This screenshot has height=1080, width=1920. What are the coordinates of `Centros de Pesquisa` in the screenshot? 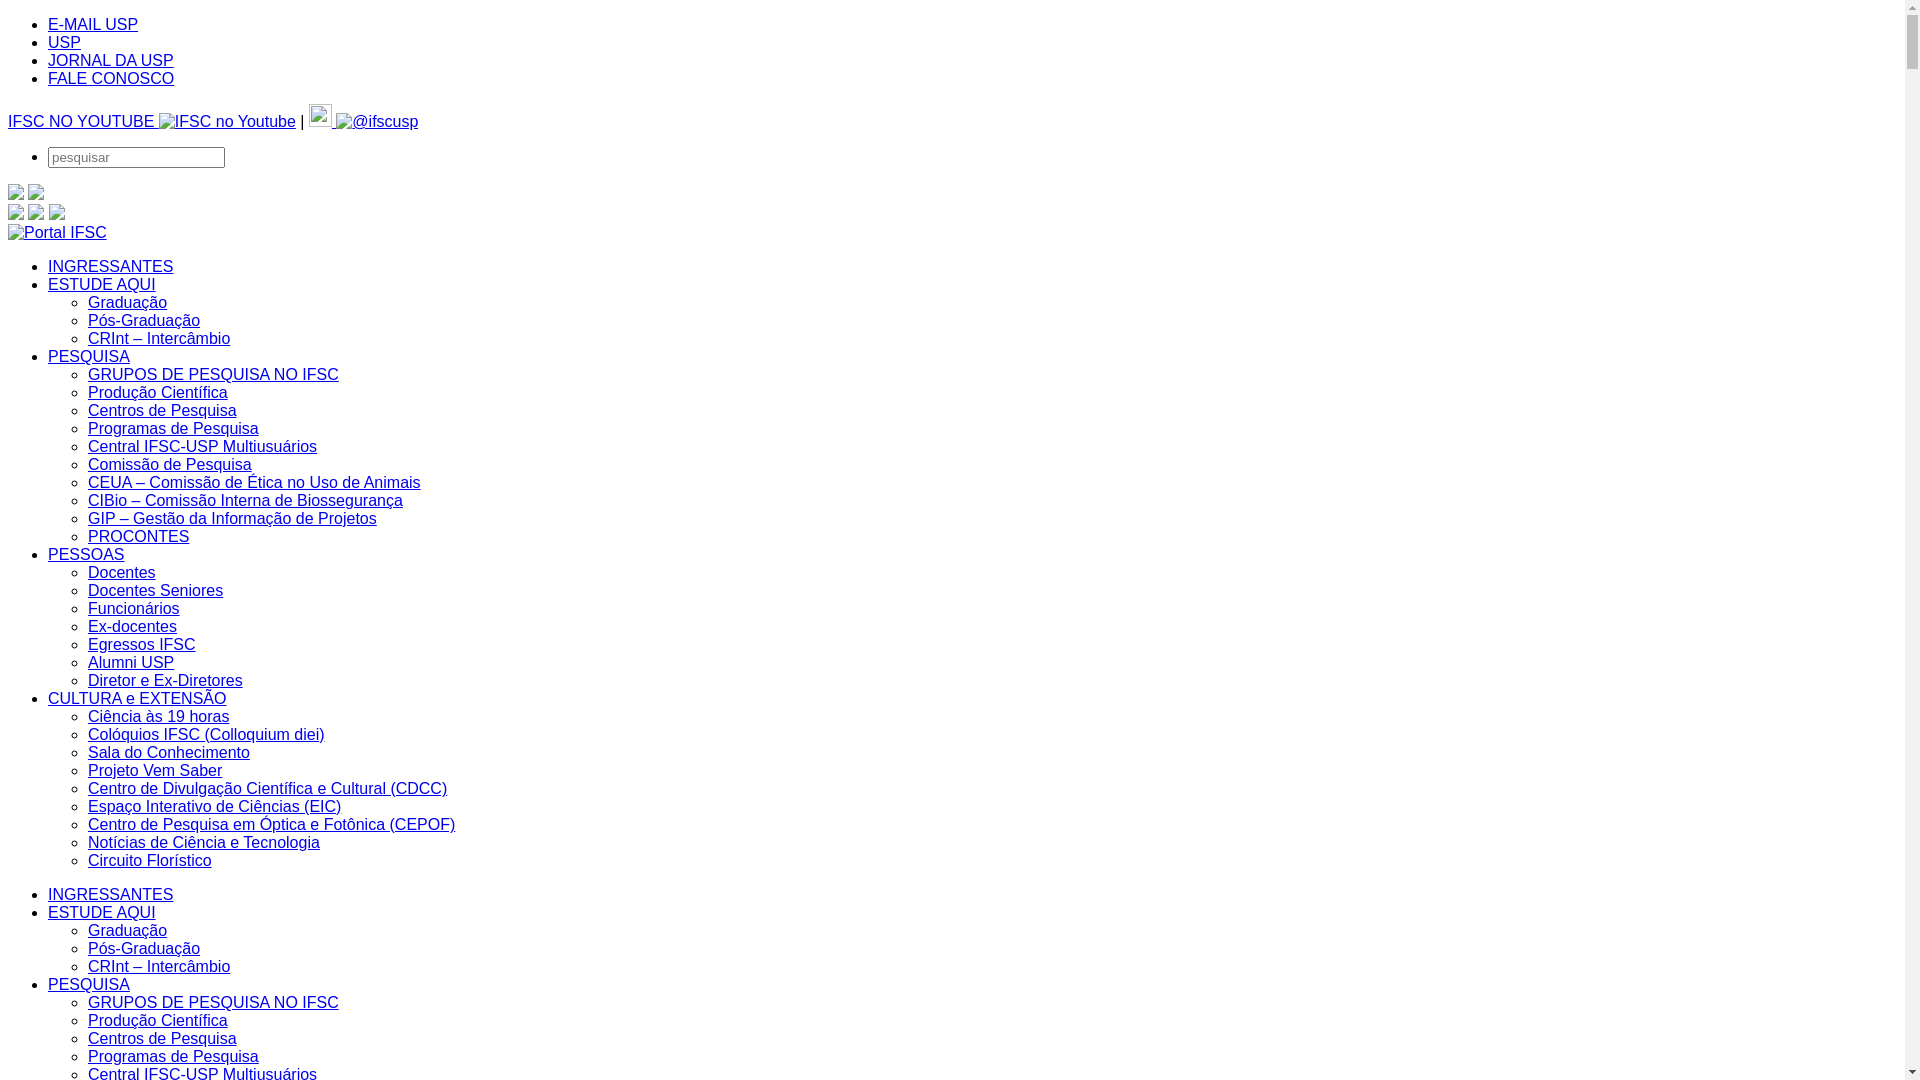 It's located at (162, 410).